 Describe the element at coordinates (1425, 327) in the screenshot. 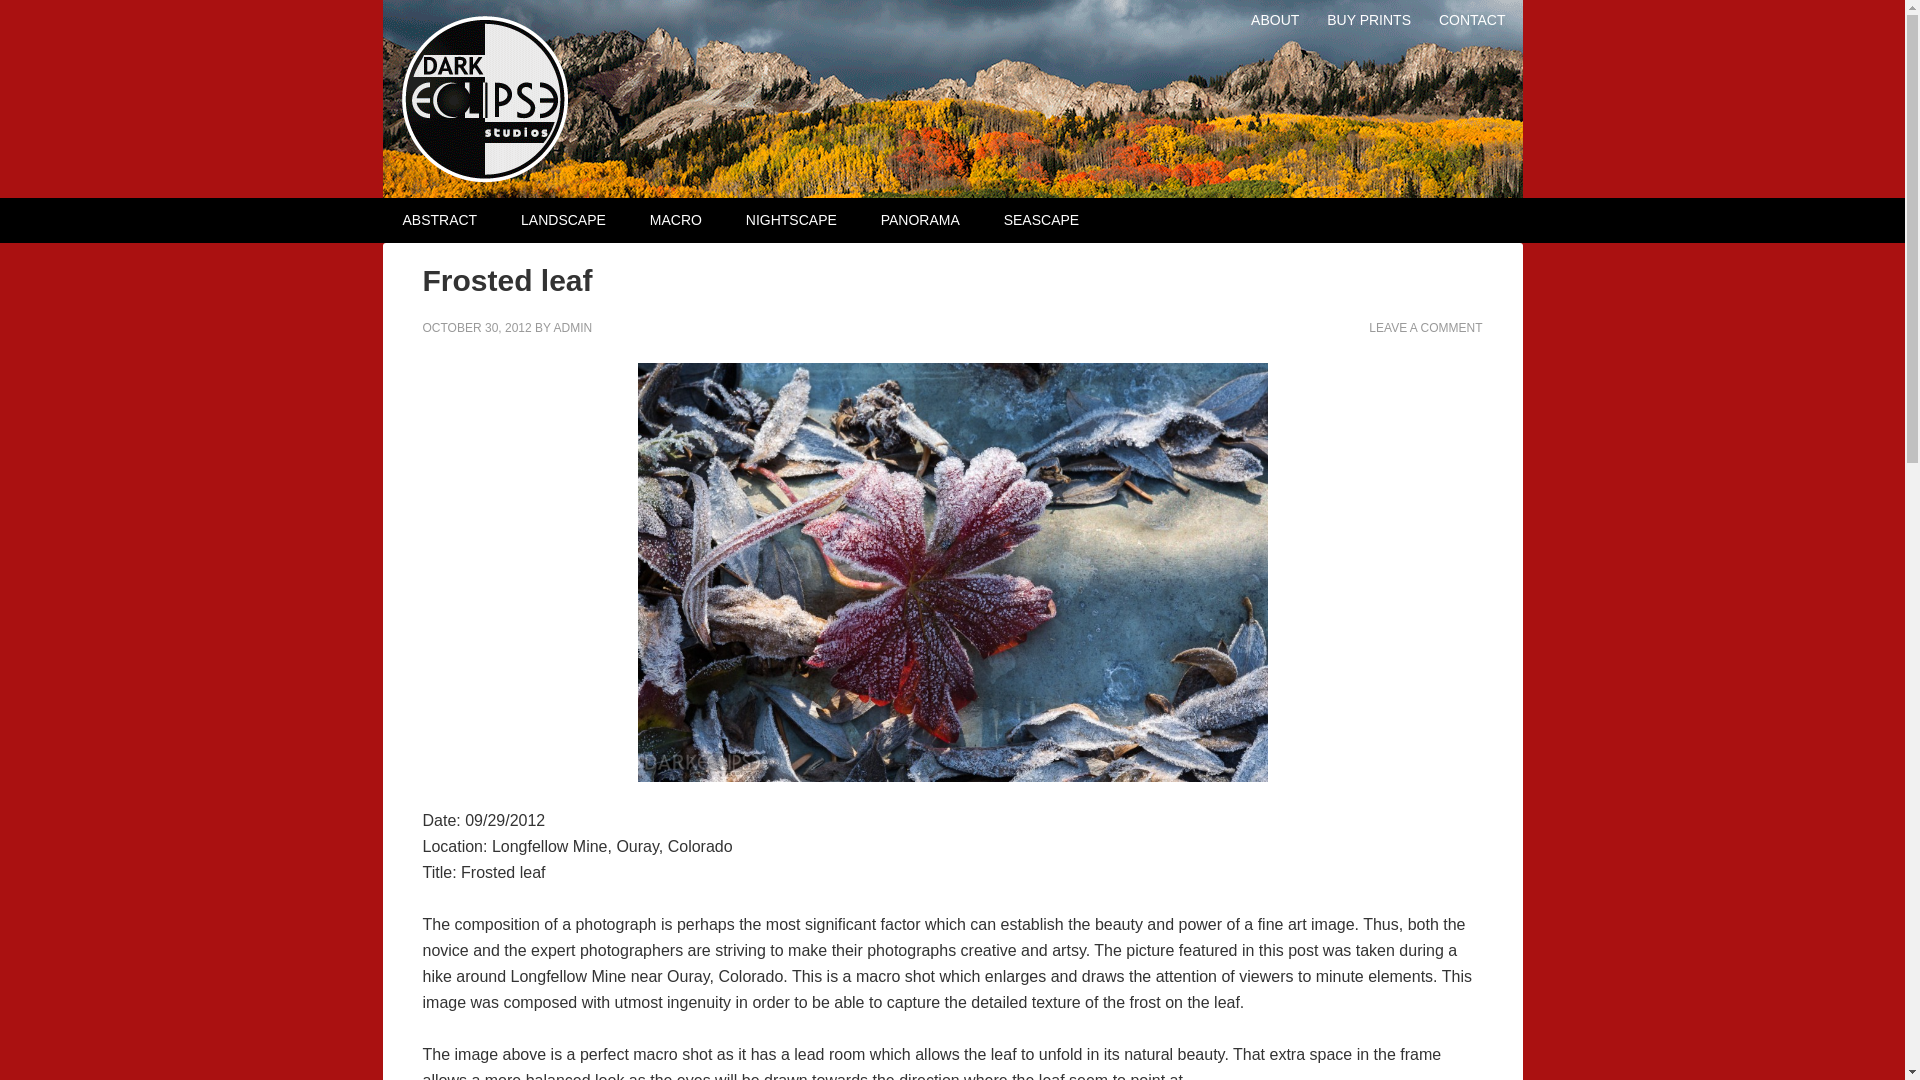

I see `LEAVE A COMMENT` at that location.